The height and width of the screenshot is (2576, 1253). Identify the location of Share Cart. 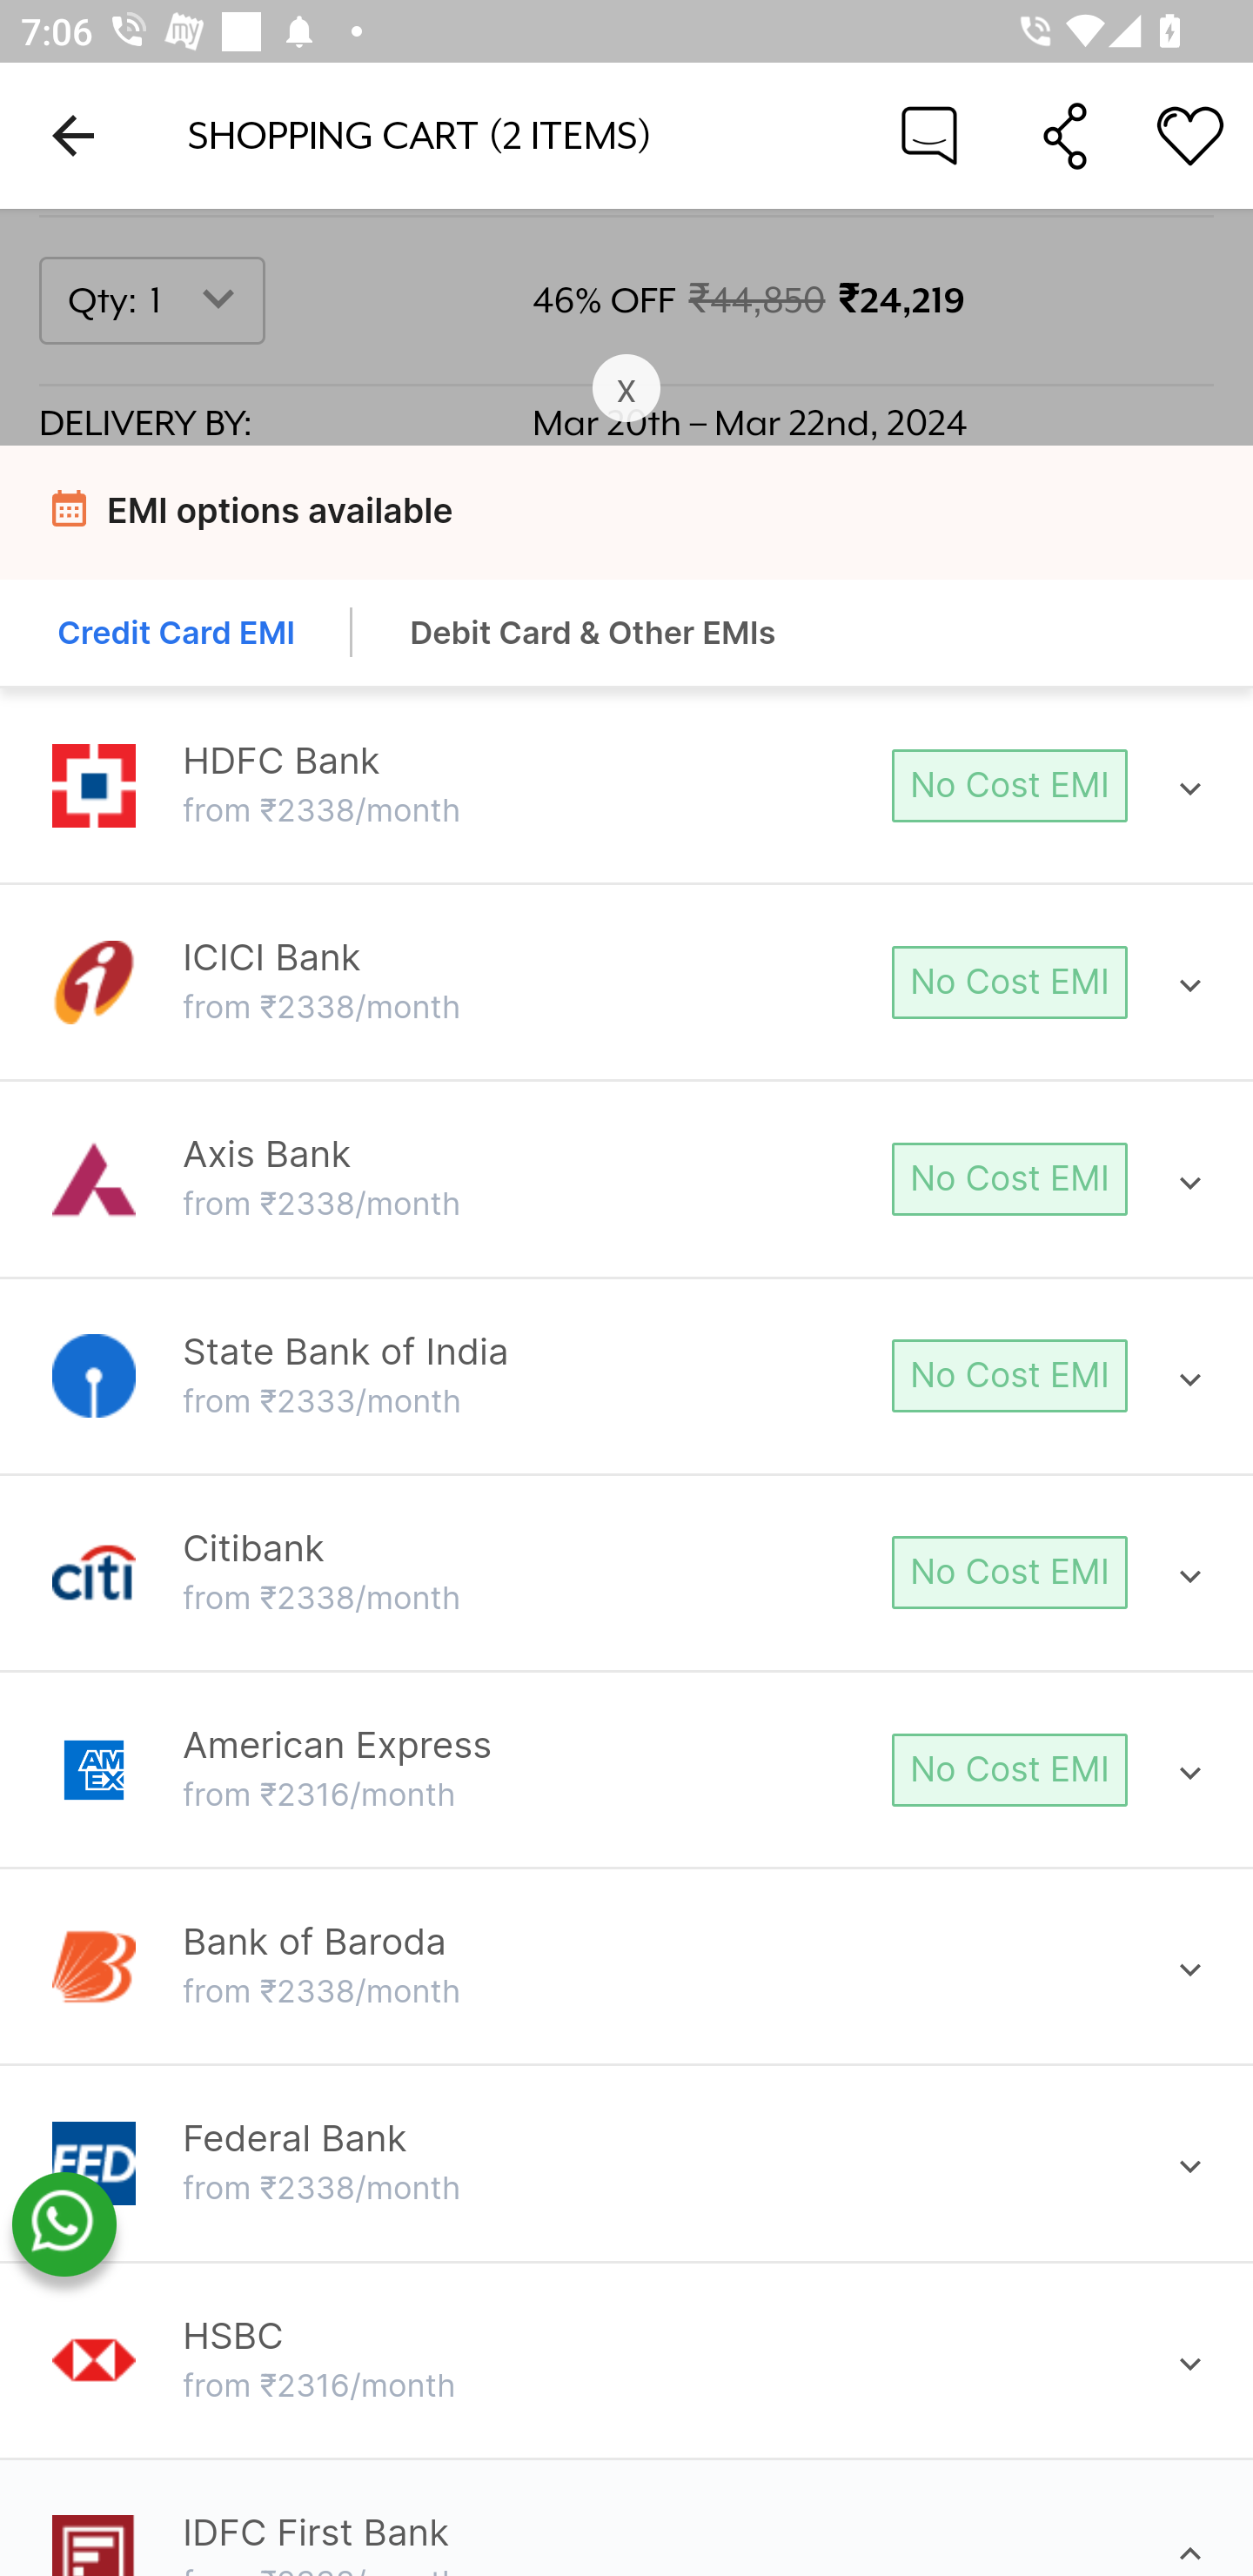
(1065, 134).